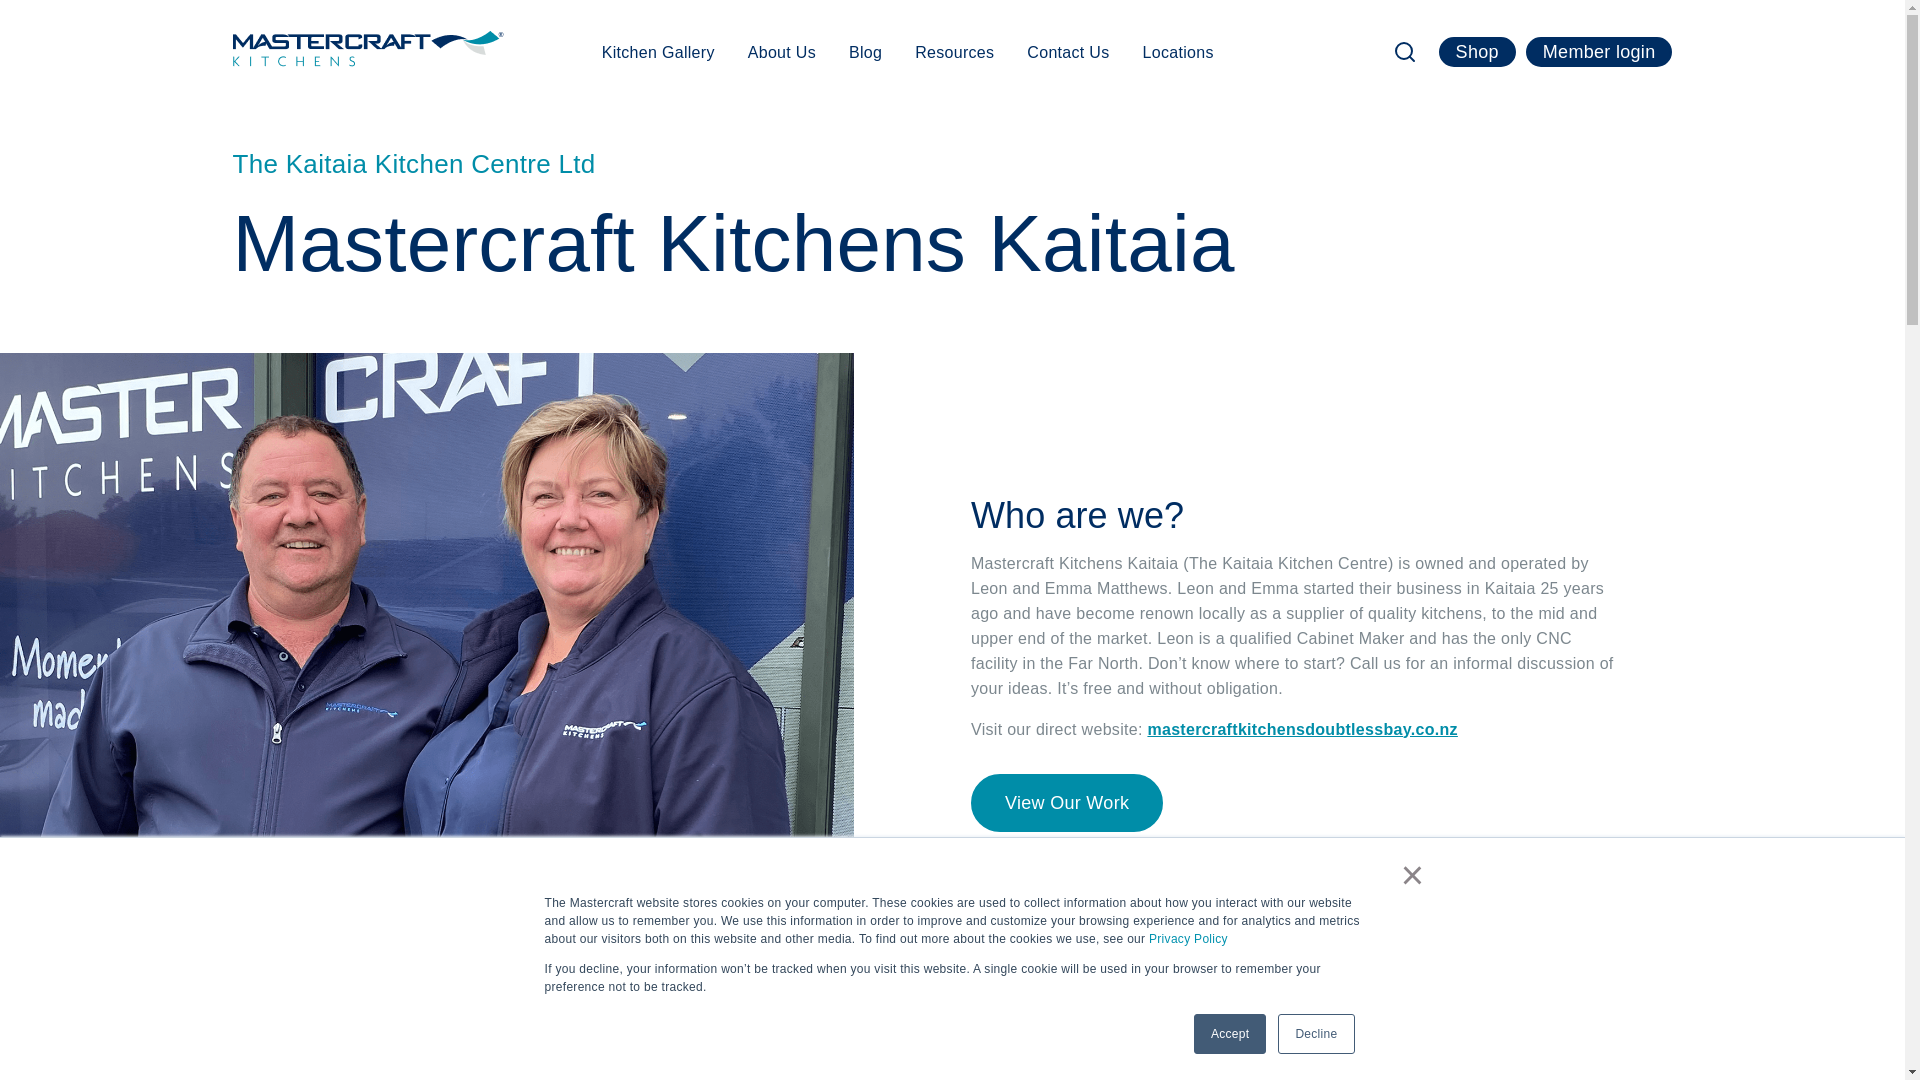  What do you see at coordinates (658, 51) in the screenshot?
I see `Kitchen Gallery` at bounding box center [658, 51].